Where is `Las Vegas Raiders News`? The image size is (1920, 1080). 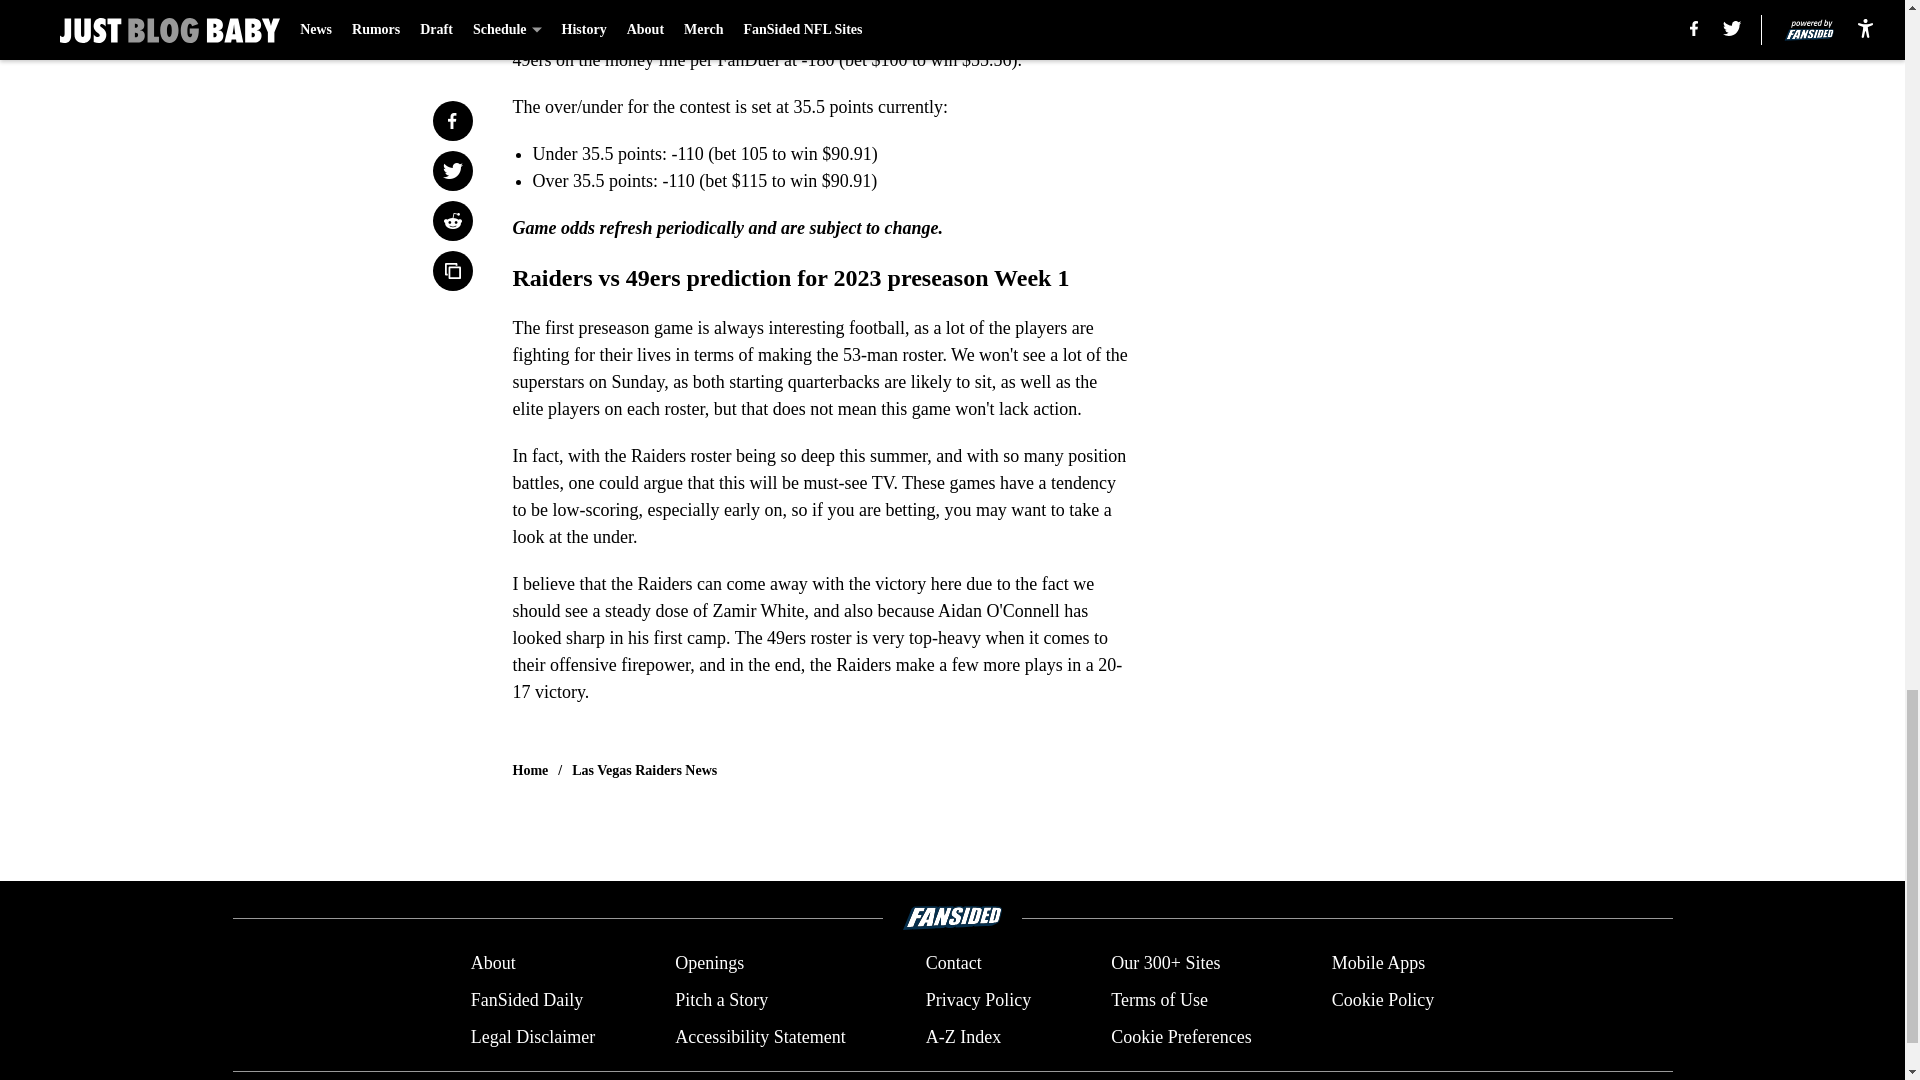 Las Vegas Raiders News is located at coordinates (644, 770).